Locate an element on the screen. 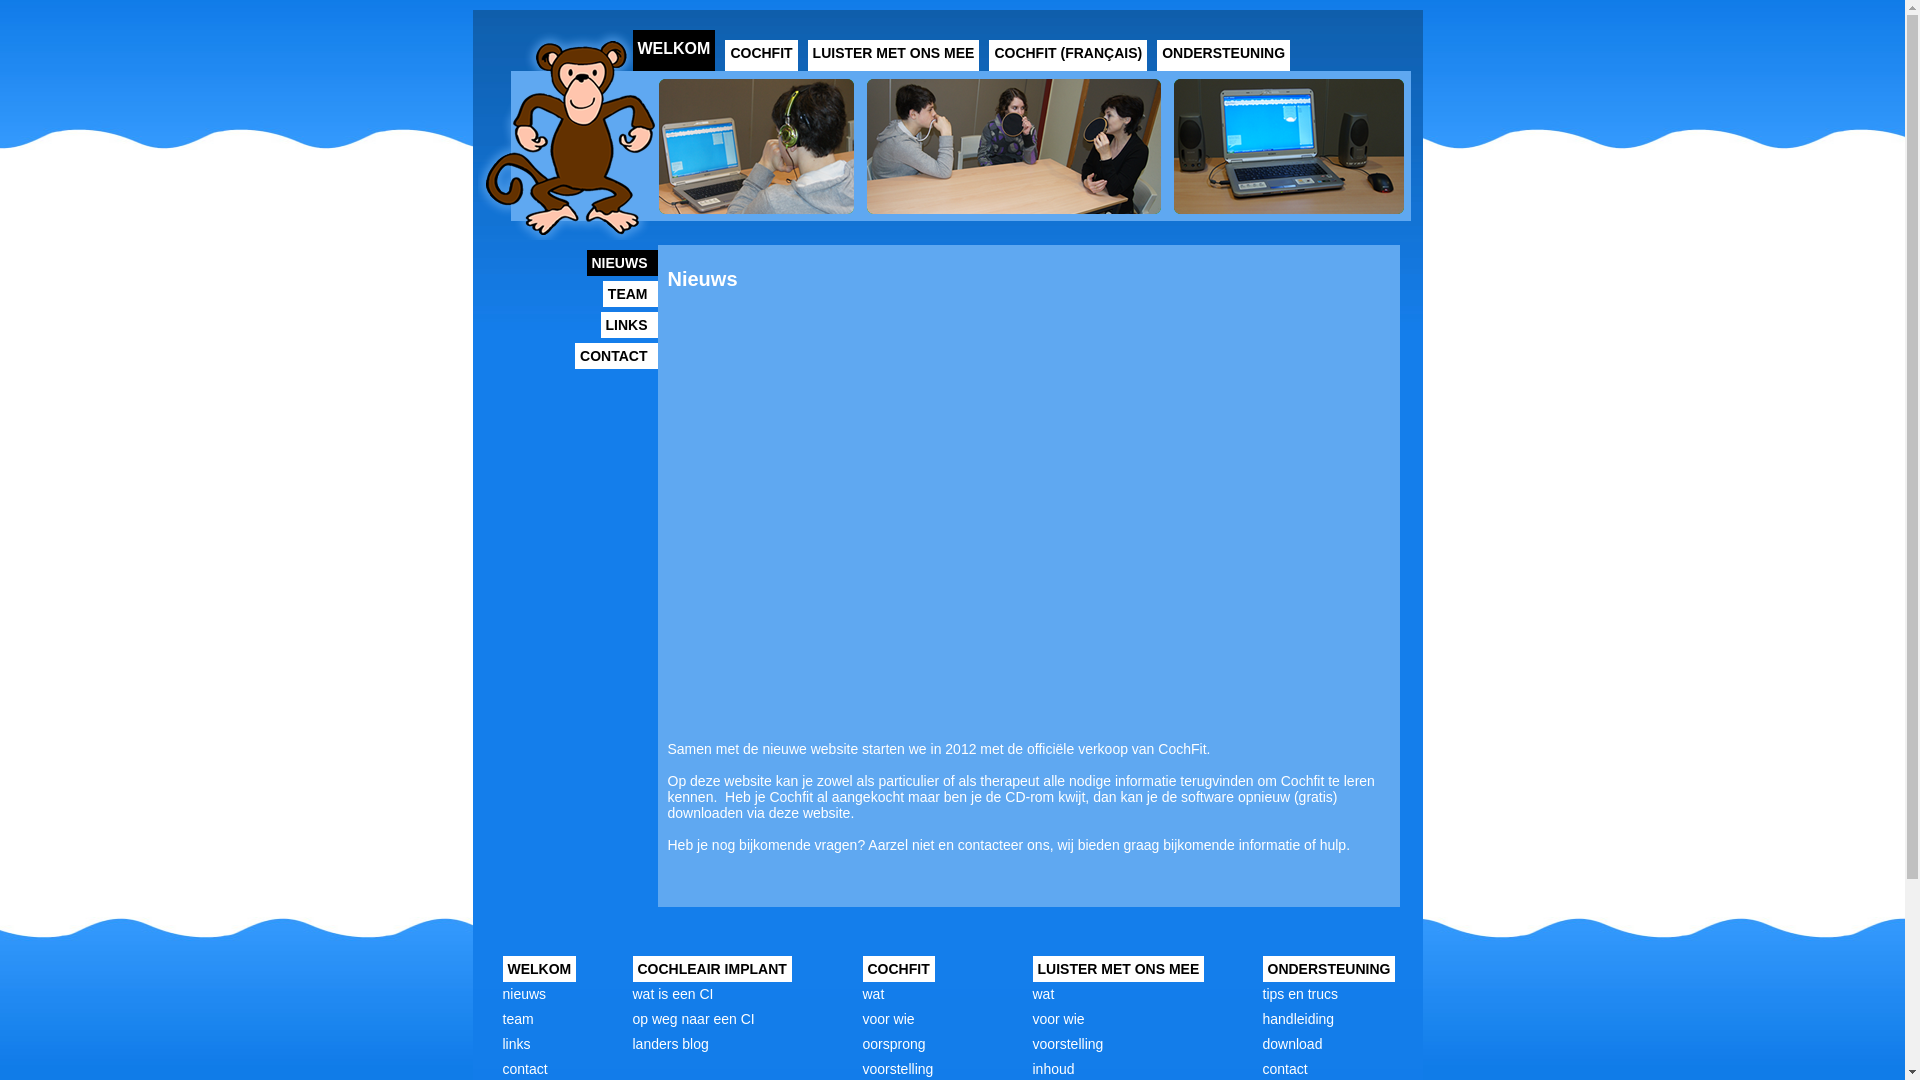  nieuws is located at coordinates (524, 994).